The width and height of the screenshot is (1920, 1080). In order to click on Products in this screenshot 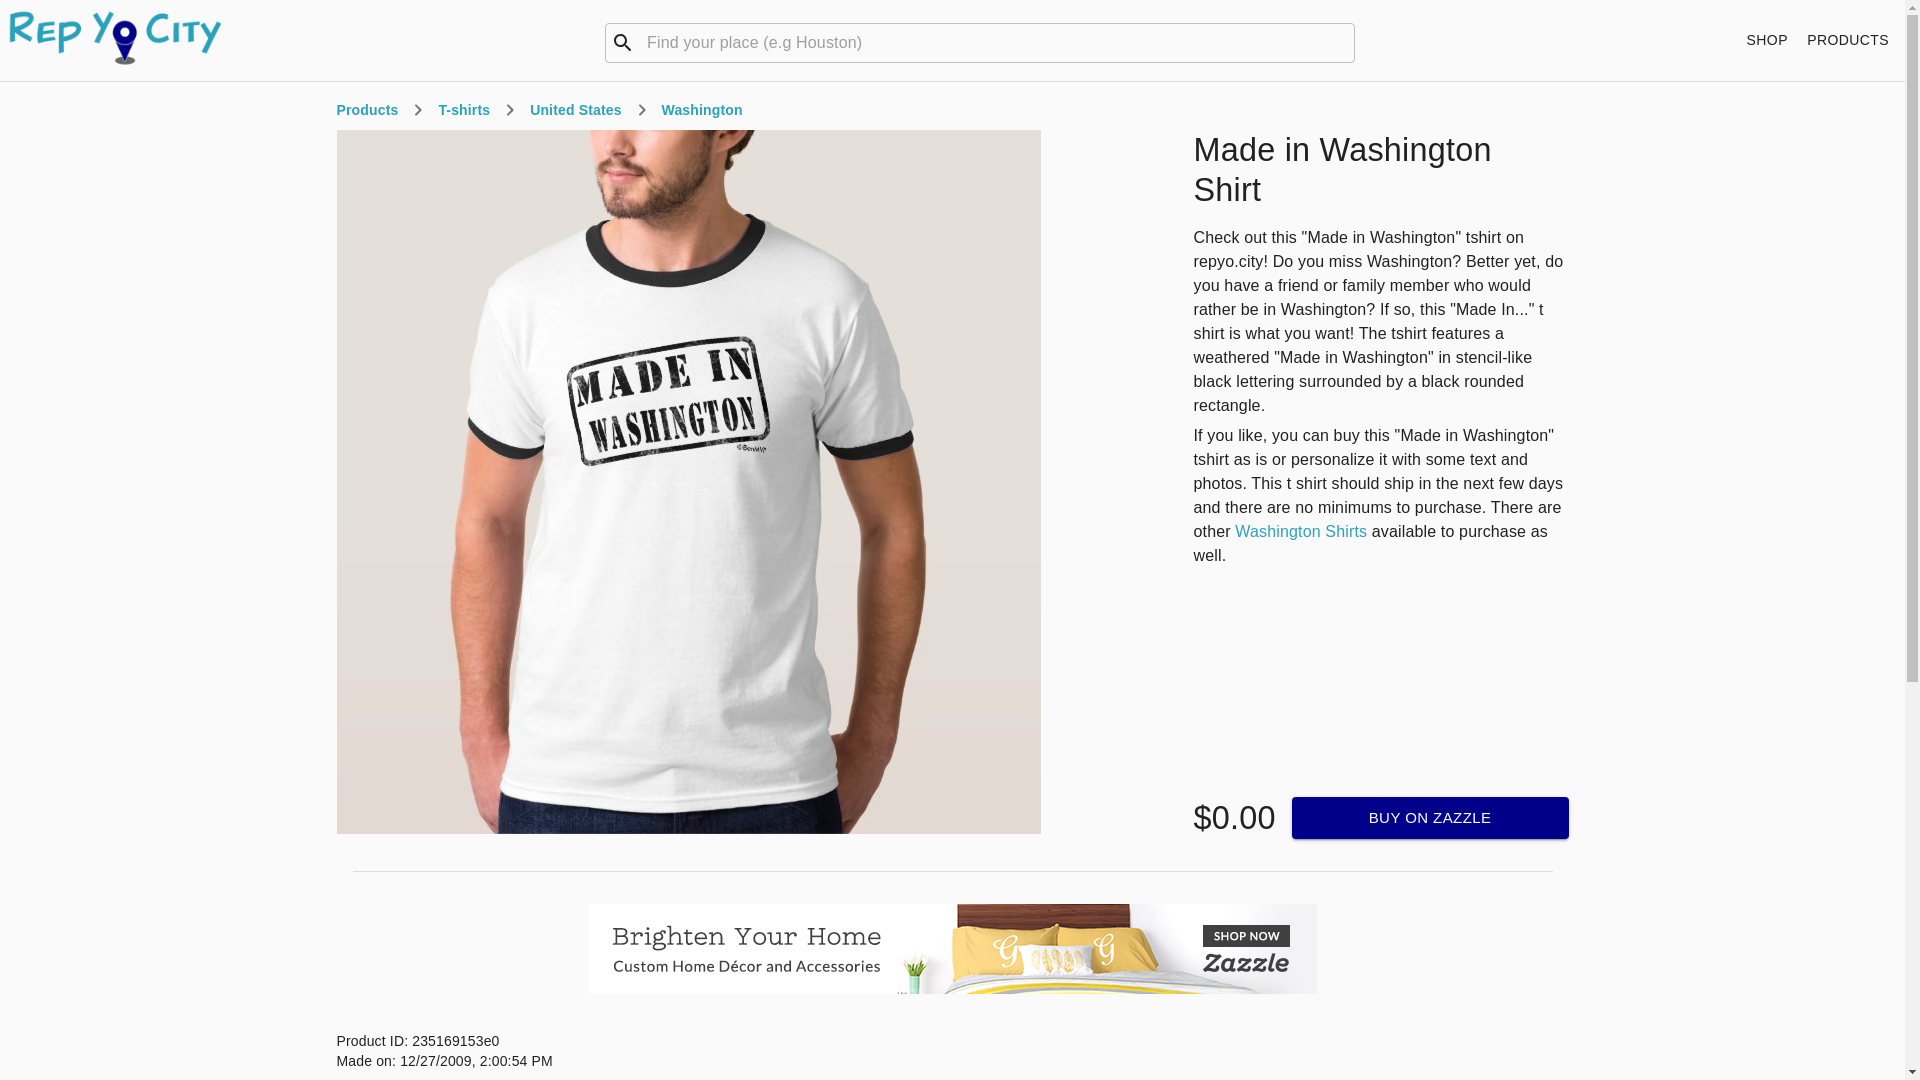, I will do `click(366, 109)`.